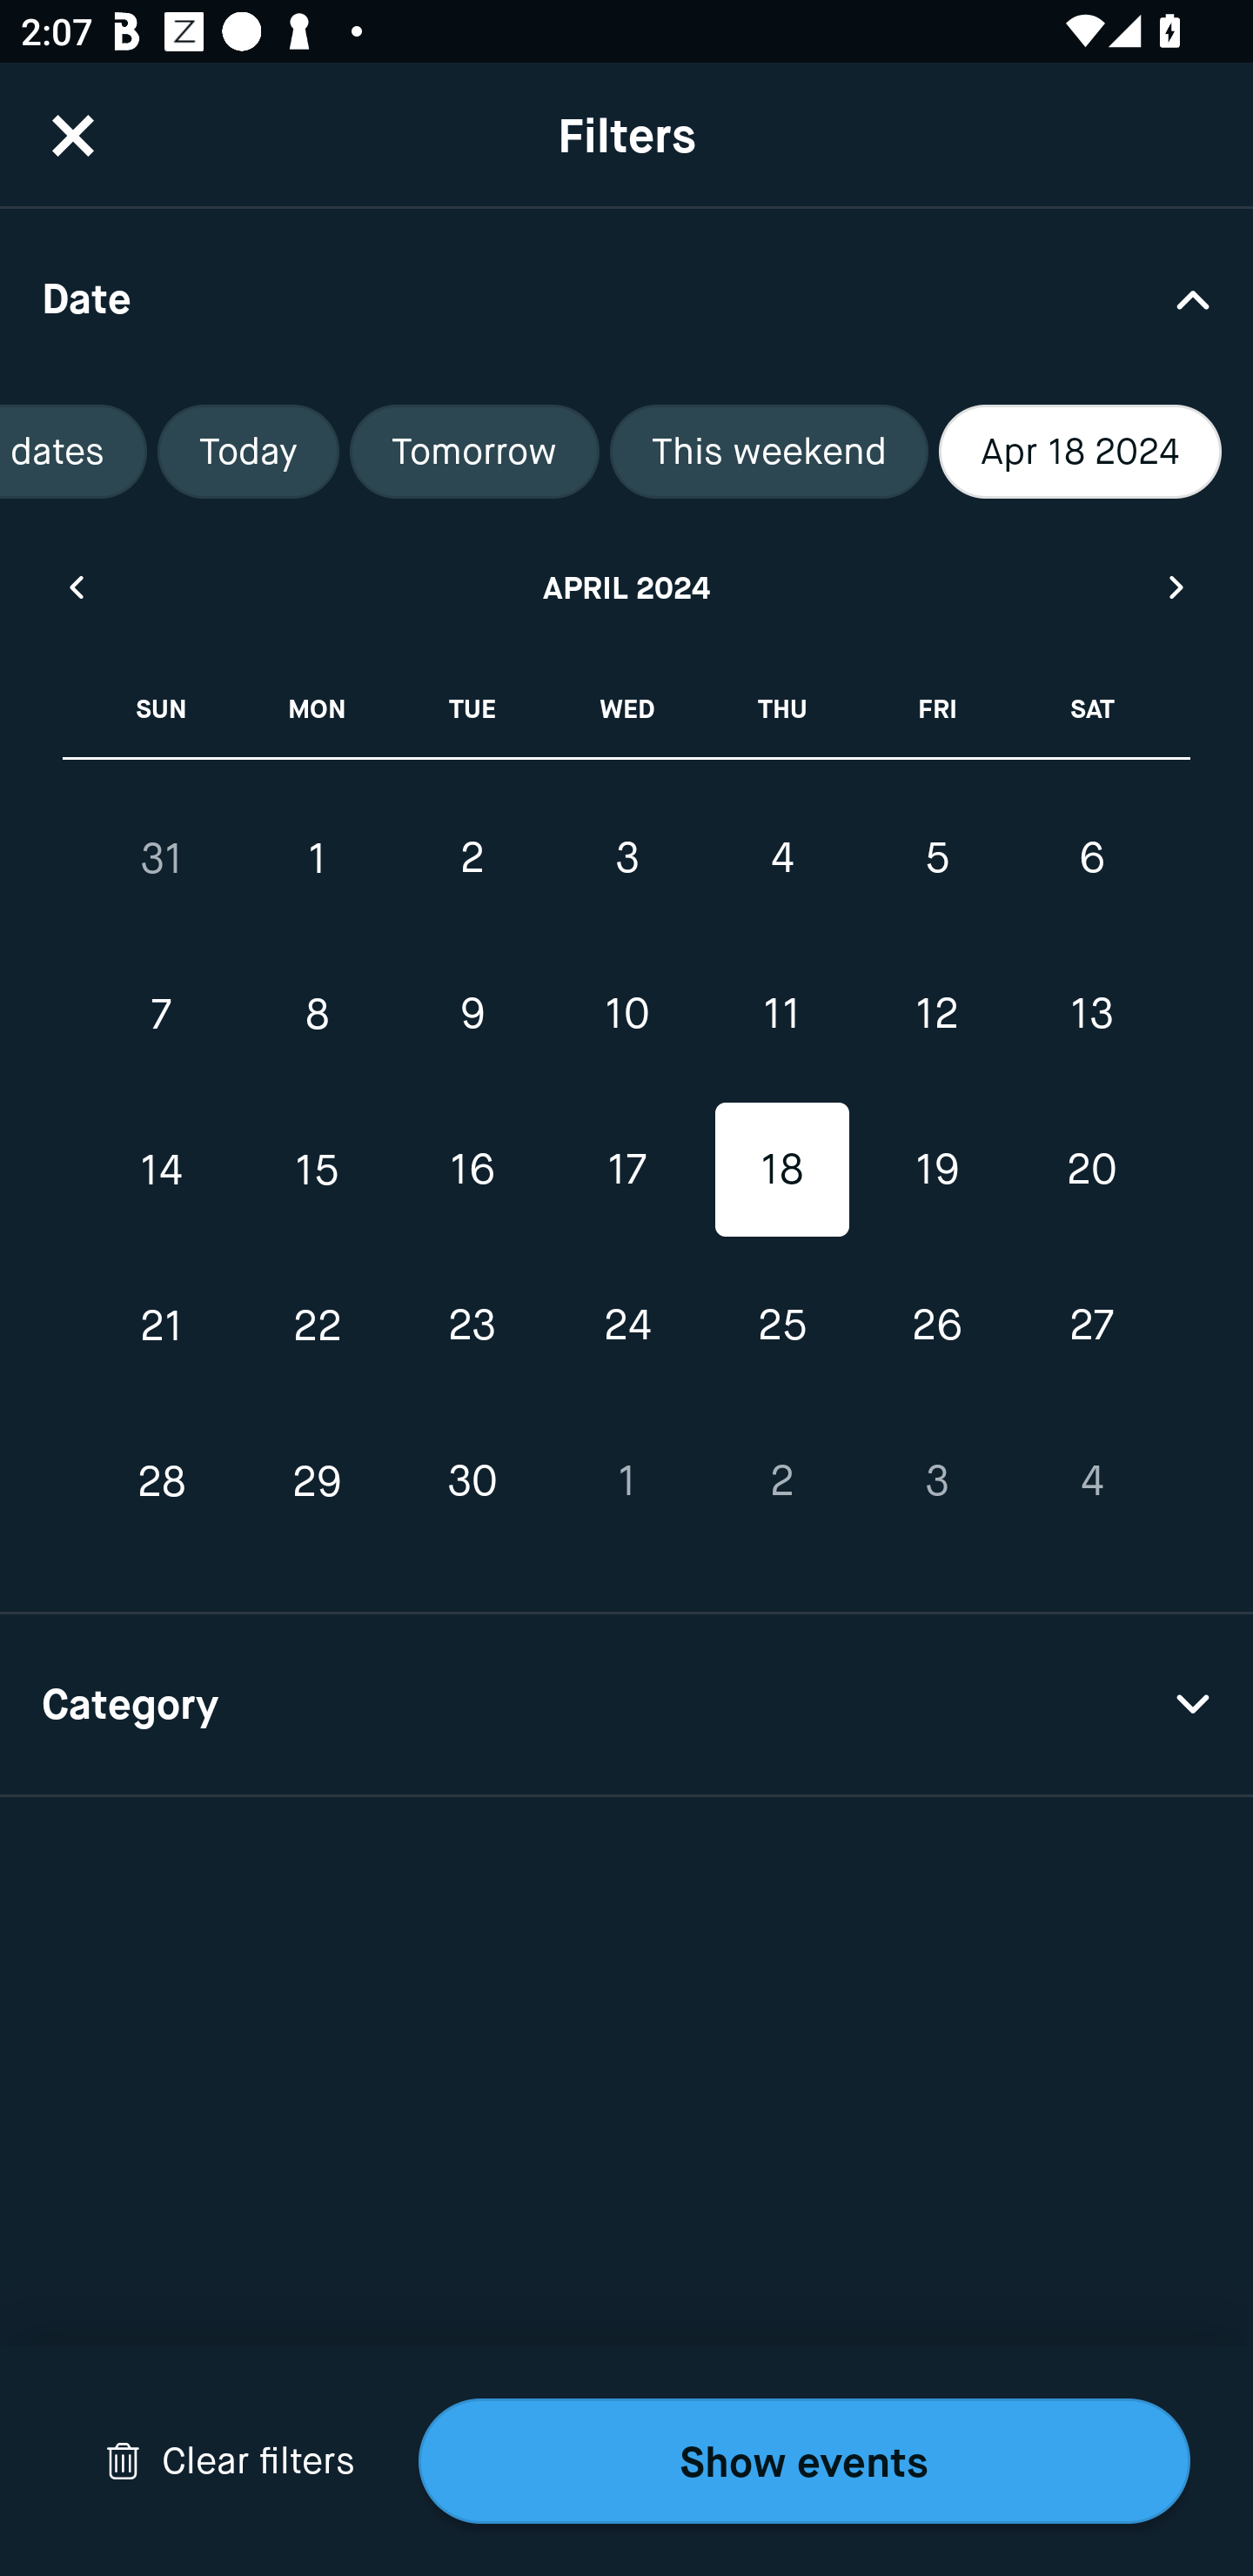 The height and width of the screenshot is (2576, 1253). Describe the element at coordinates (162, 1015) in the screenshot. I see `7` at that location.